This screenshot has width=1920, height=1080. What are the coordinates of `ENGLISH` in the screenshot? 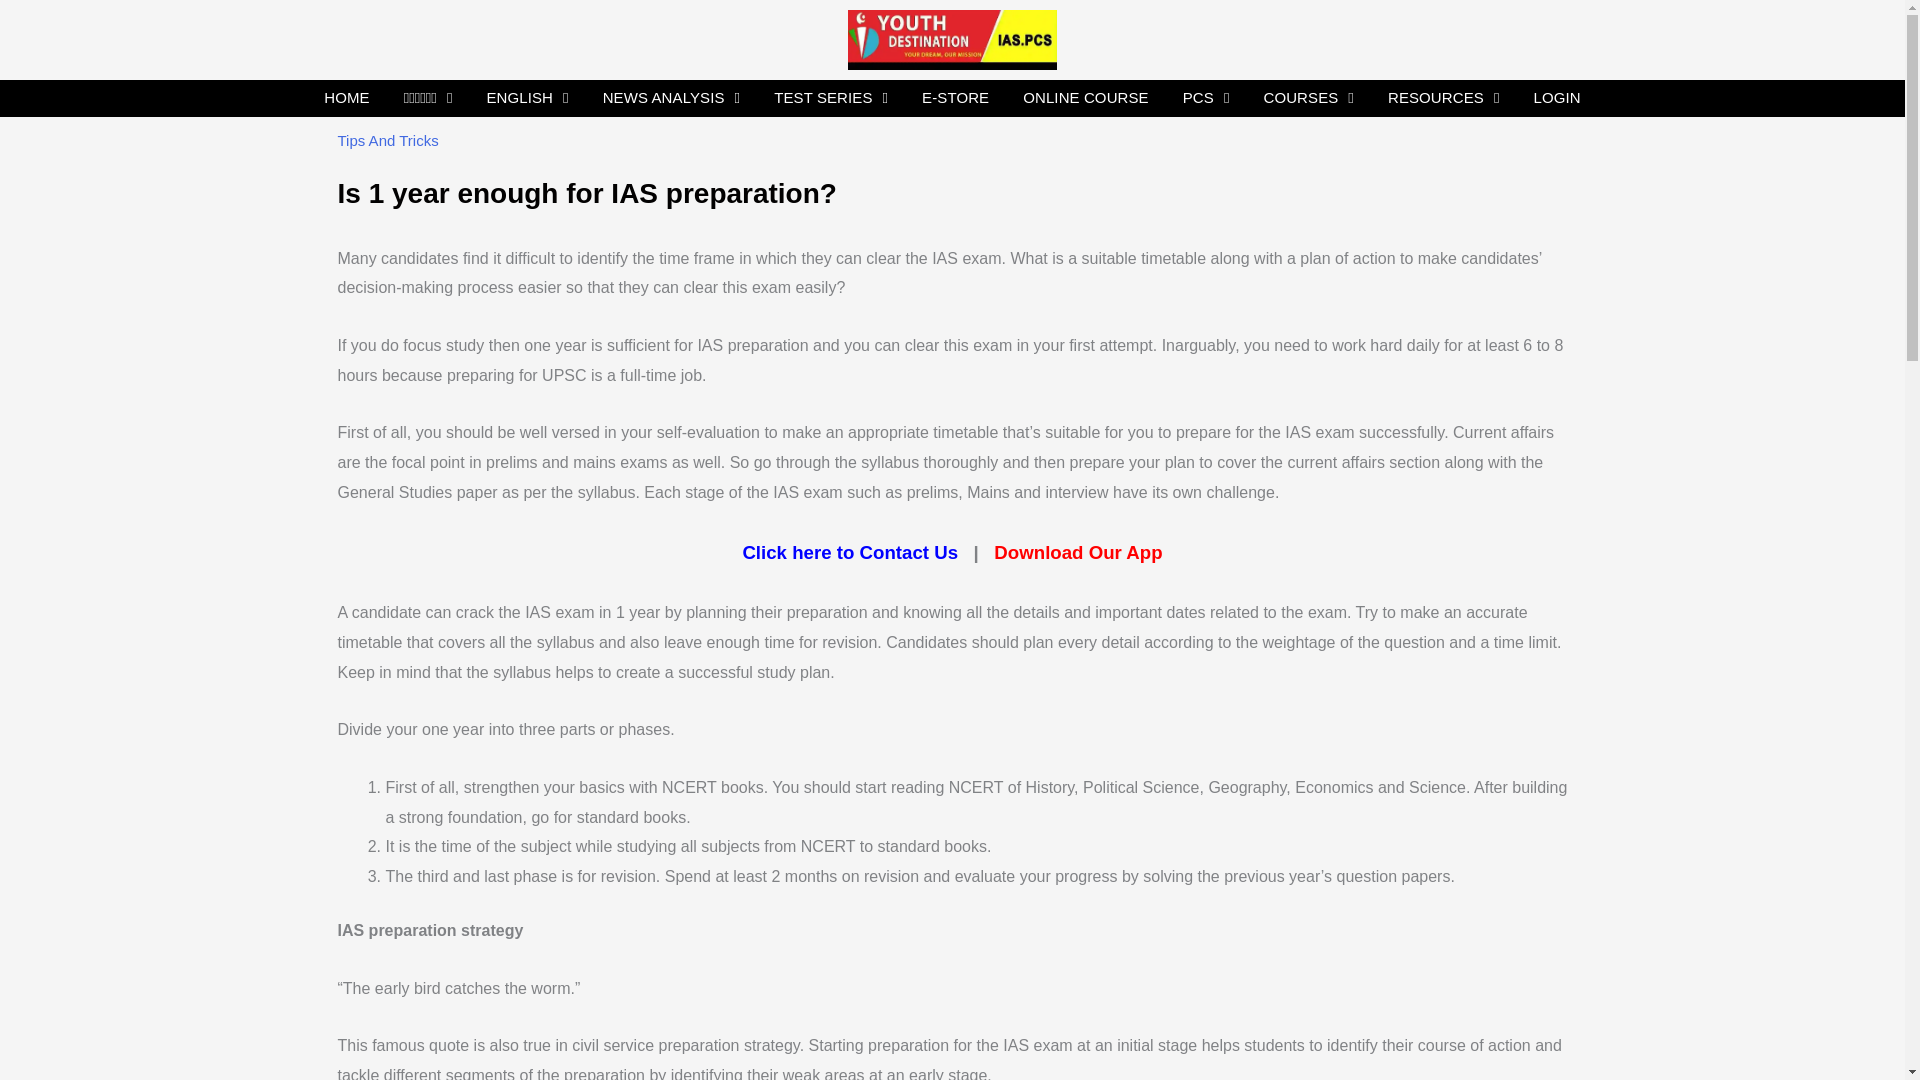 It's located at (528, 98).